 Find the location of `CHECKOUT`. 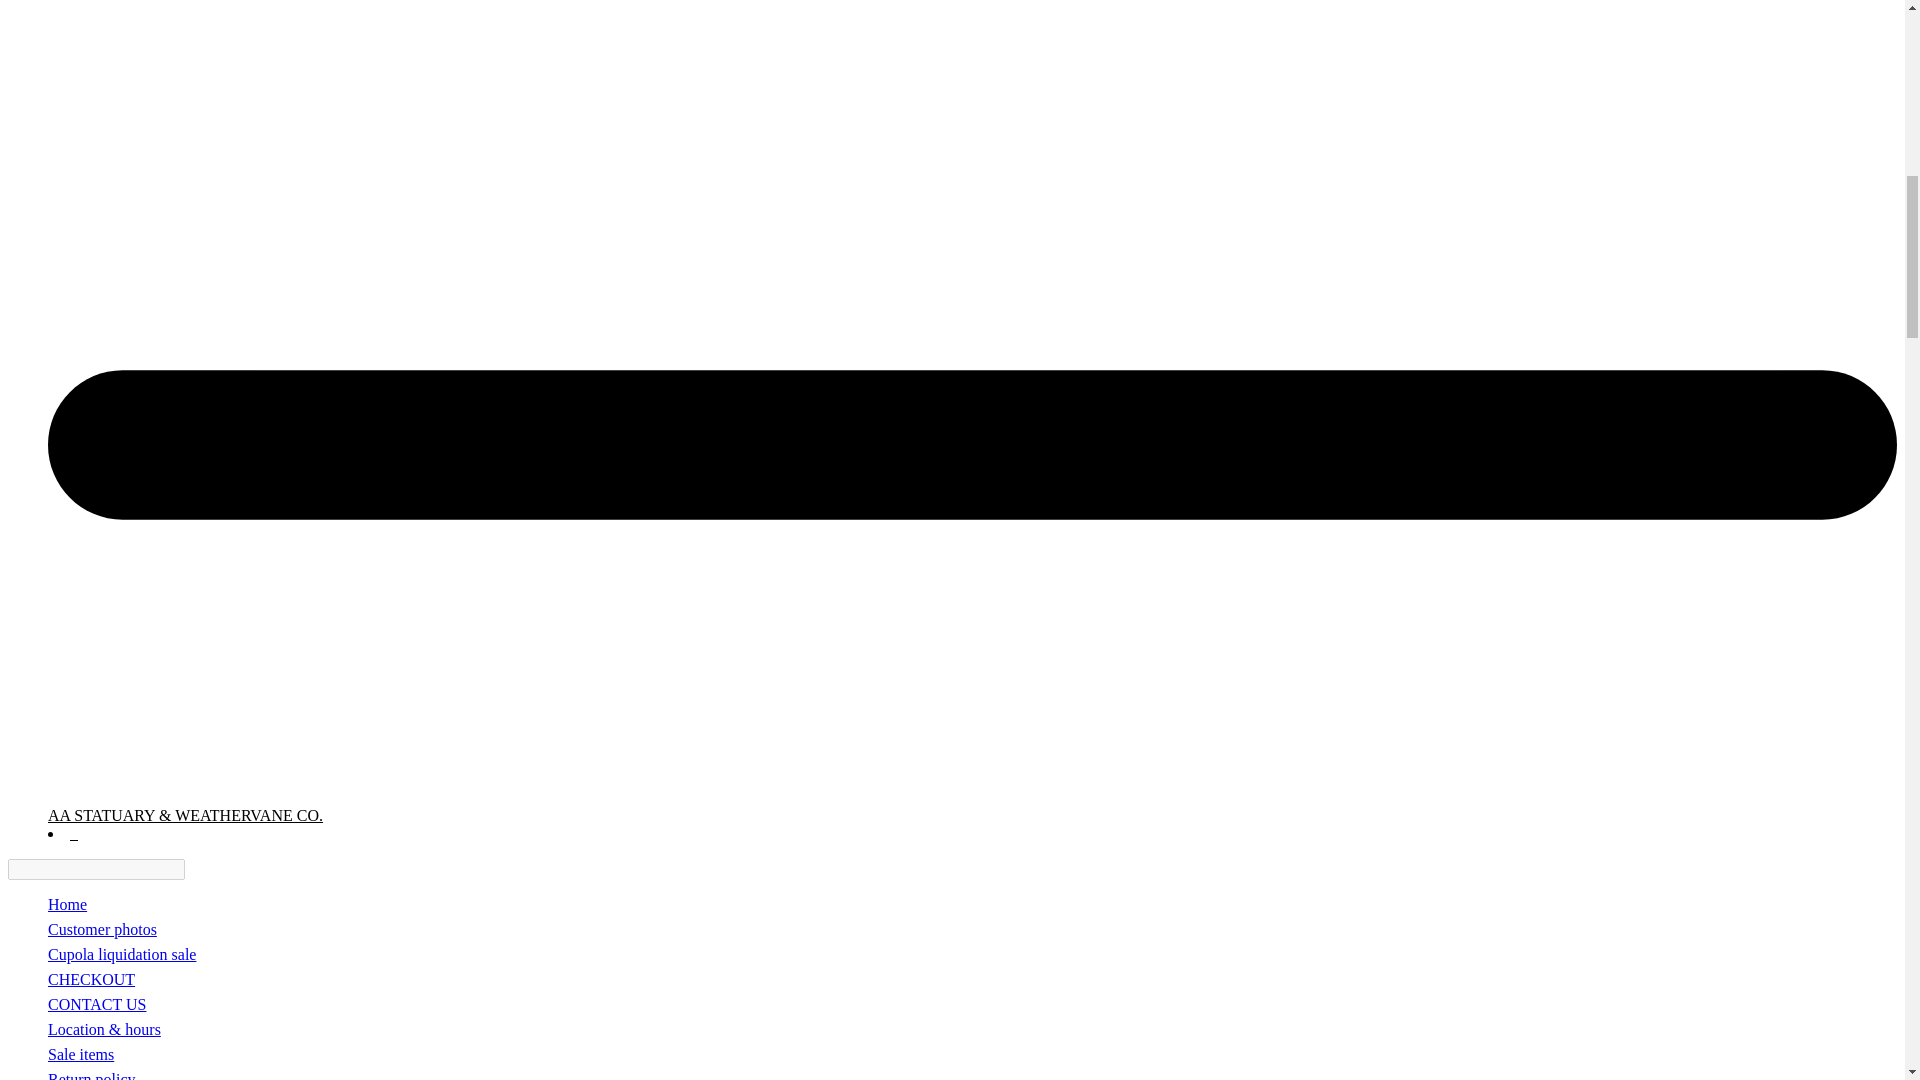

CHECKOUT is located at coordinates (91, 979).